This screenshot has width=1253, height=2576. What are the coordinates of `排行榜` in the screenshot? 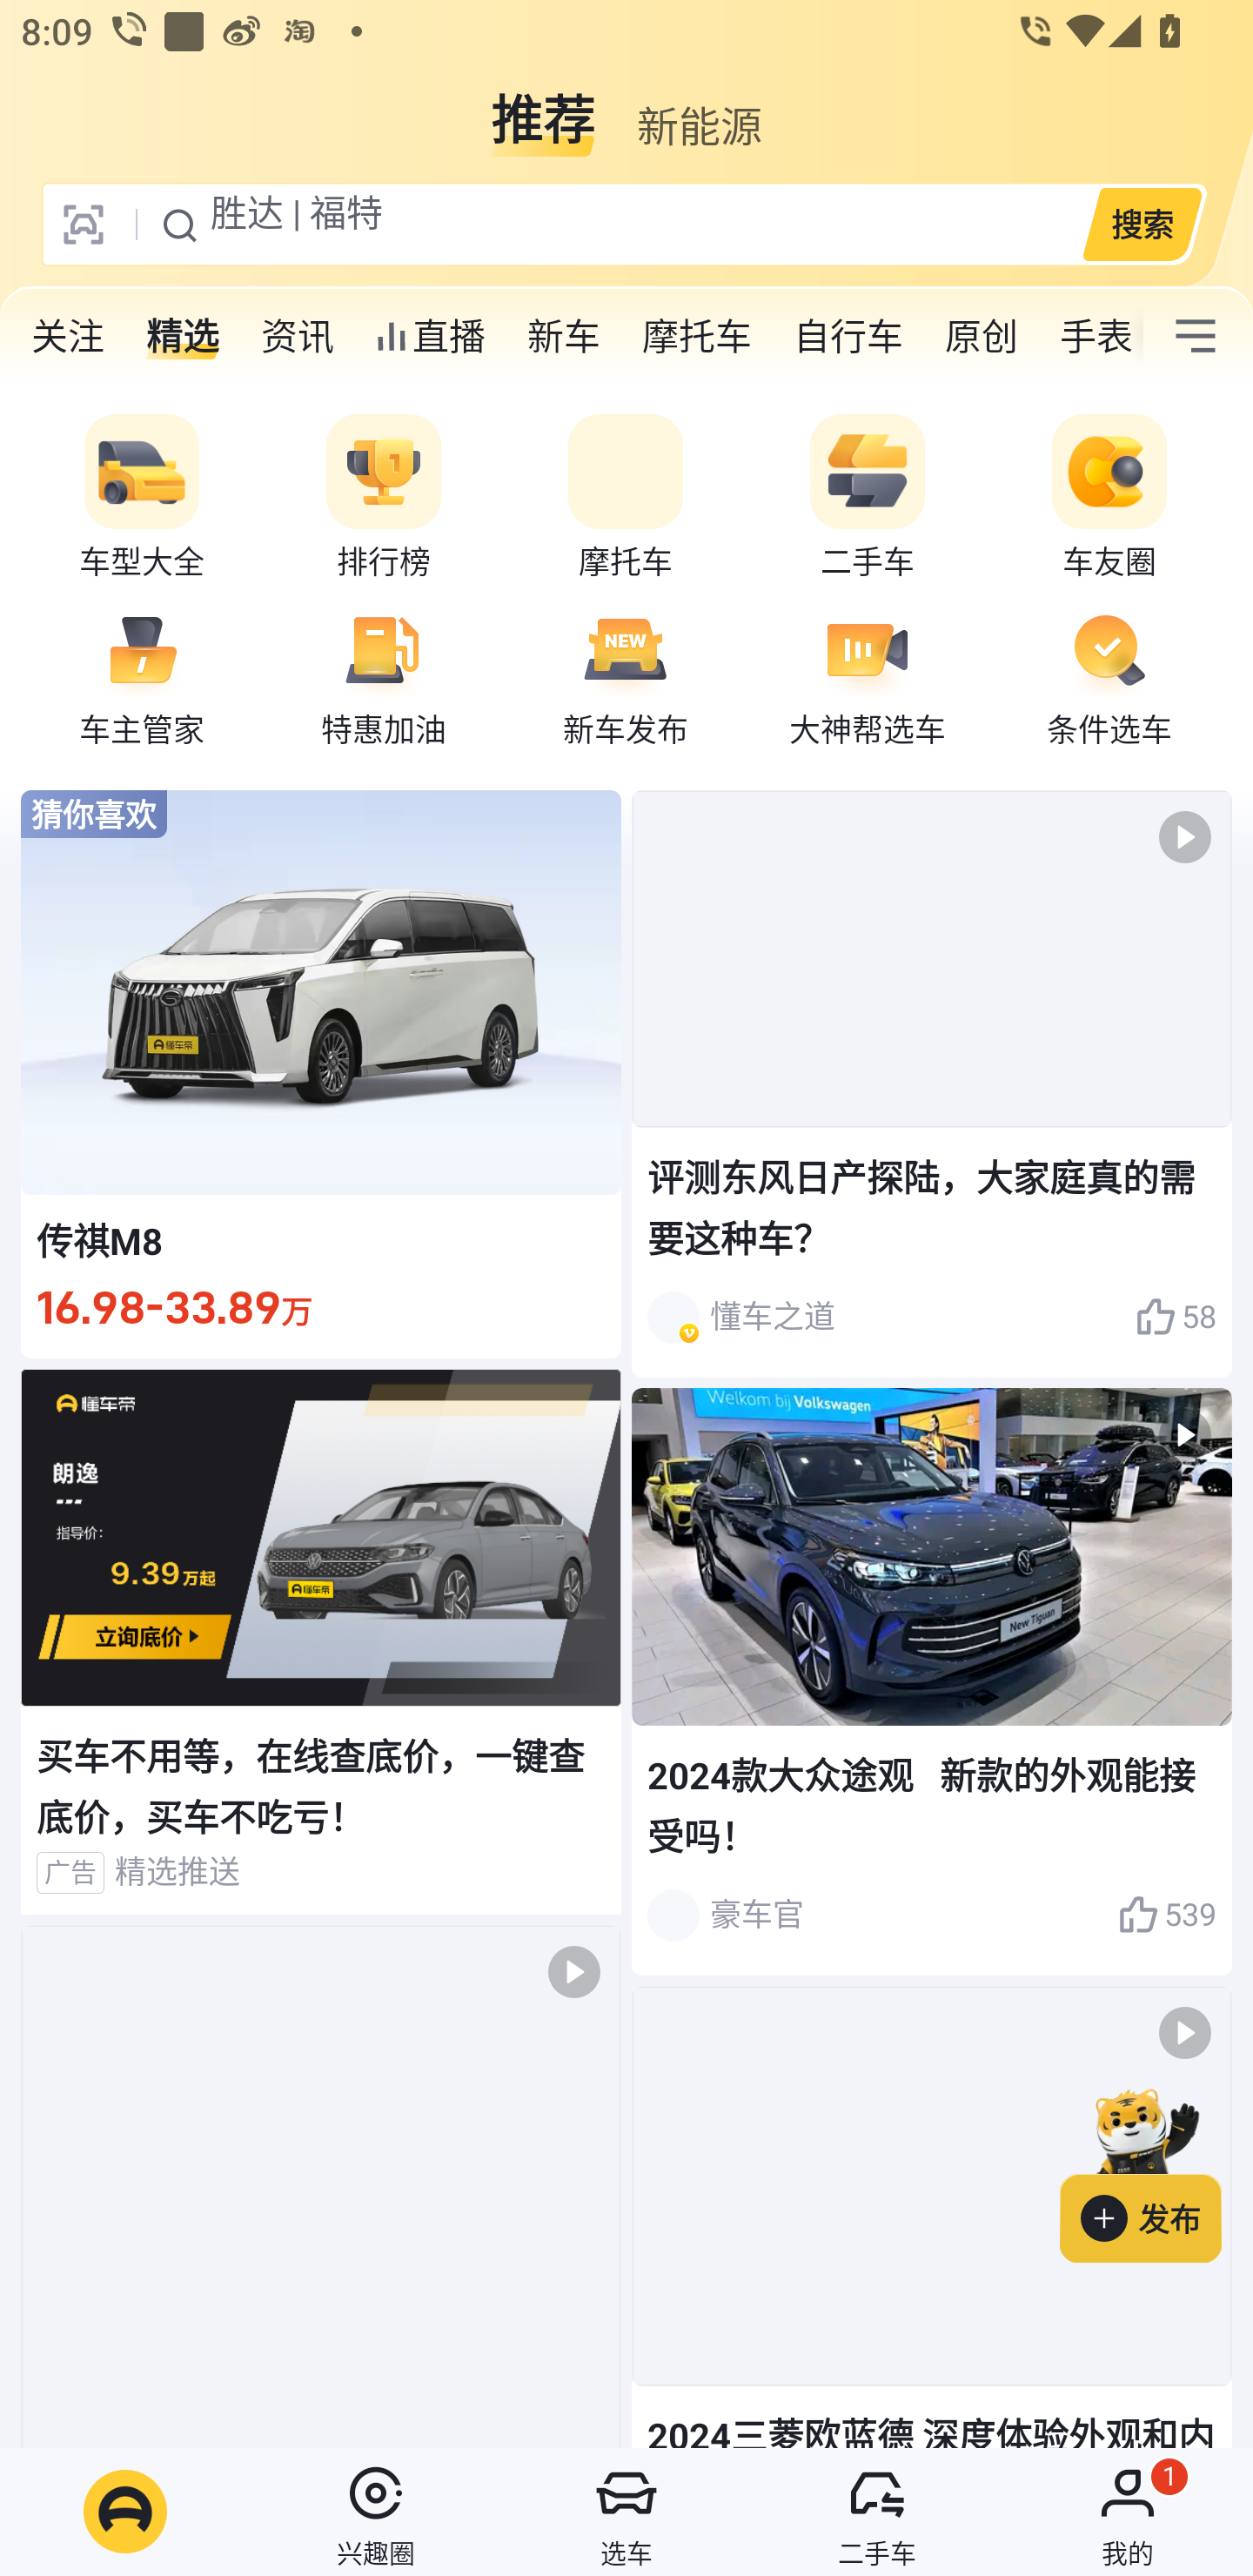 It's located at (384, 498).